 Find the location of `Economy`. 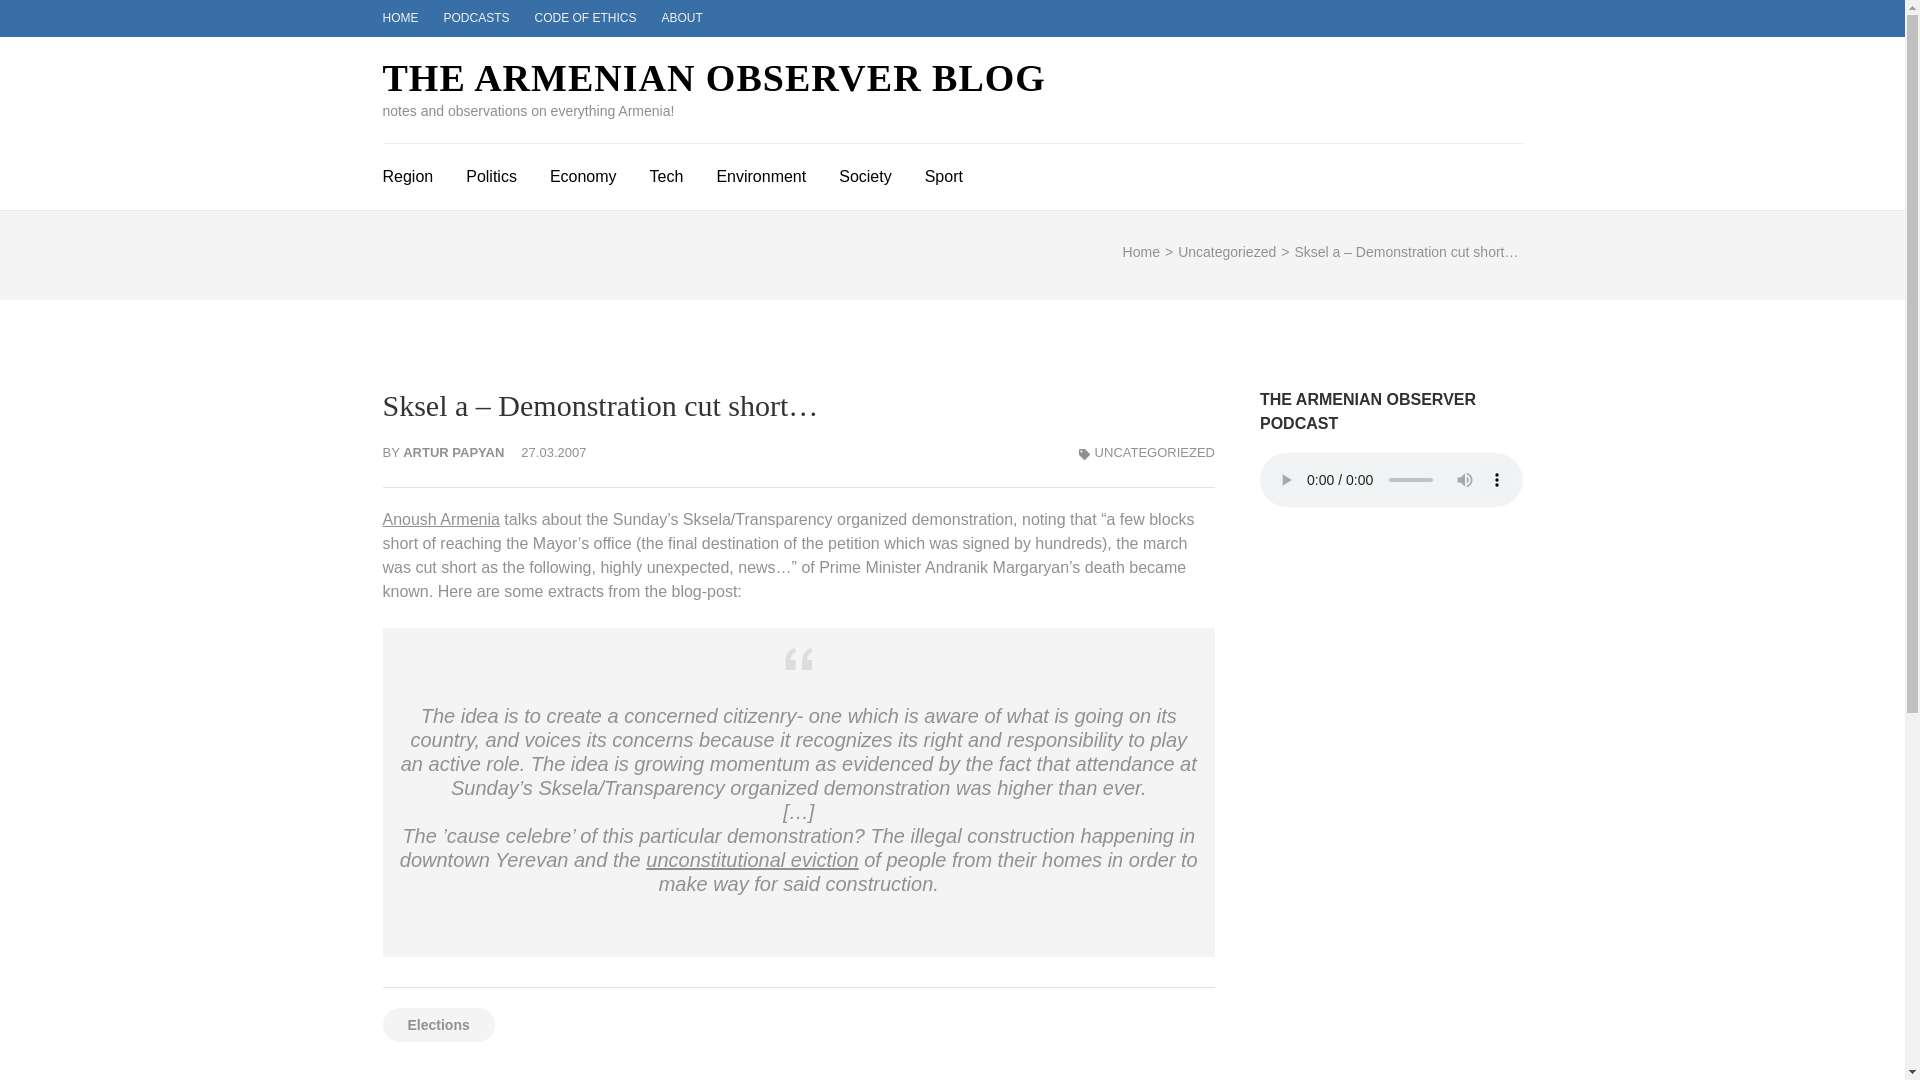

Economy is located at coordinates (582, 174).